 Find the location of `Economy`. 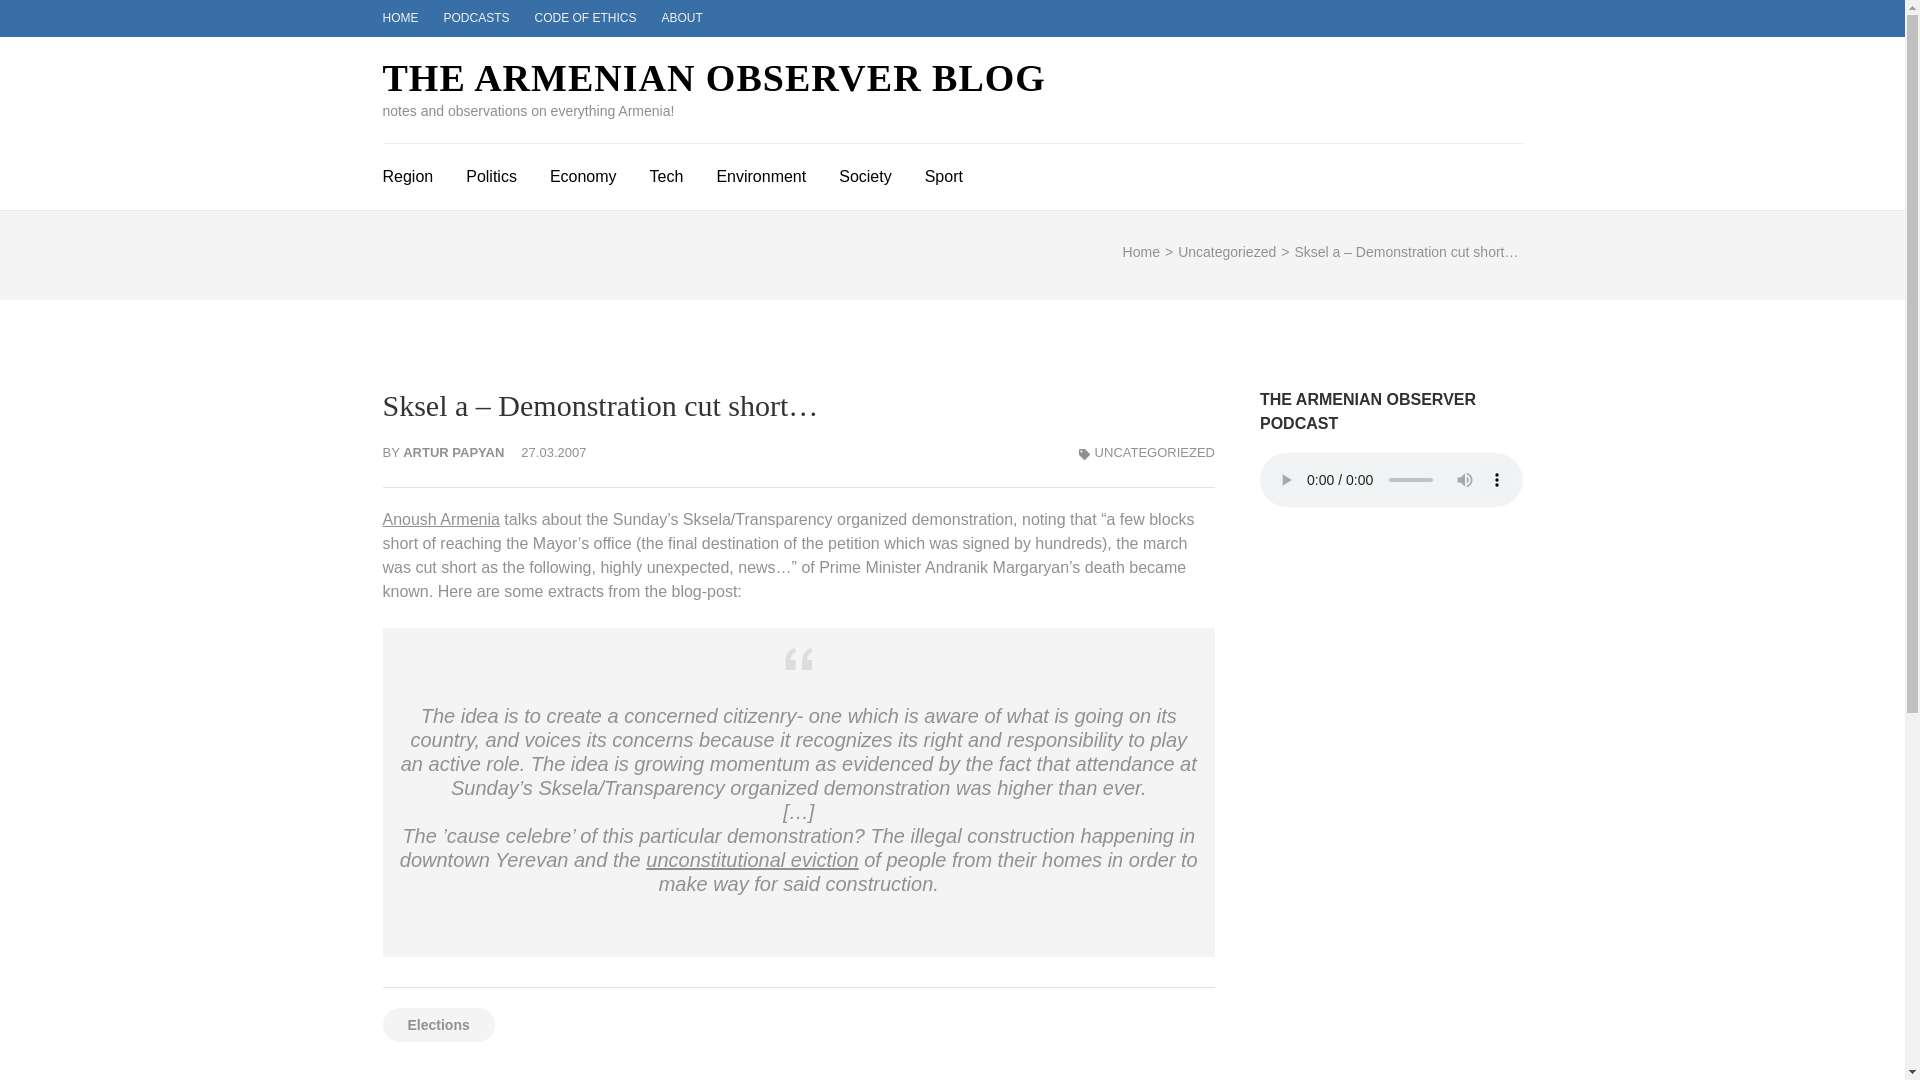

Economy is located at coordinates (582, 174).